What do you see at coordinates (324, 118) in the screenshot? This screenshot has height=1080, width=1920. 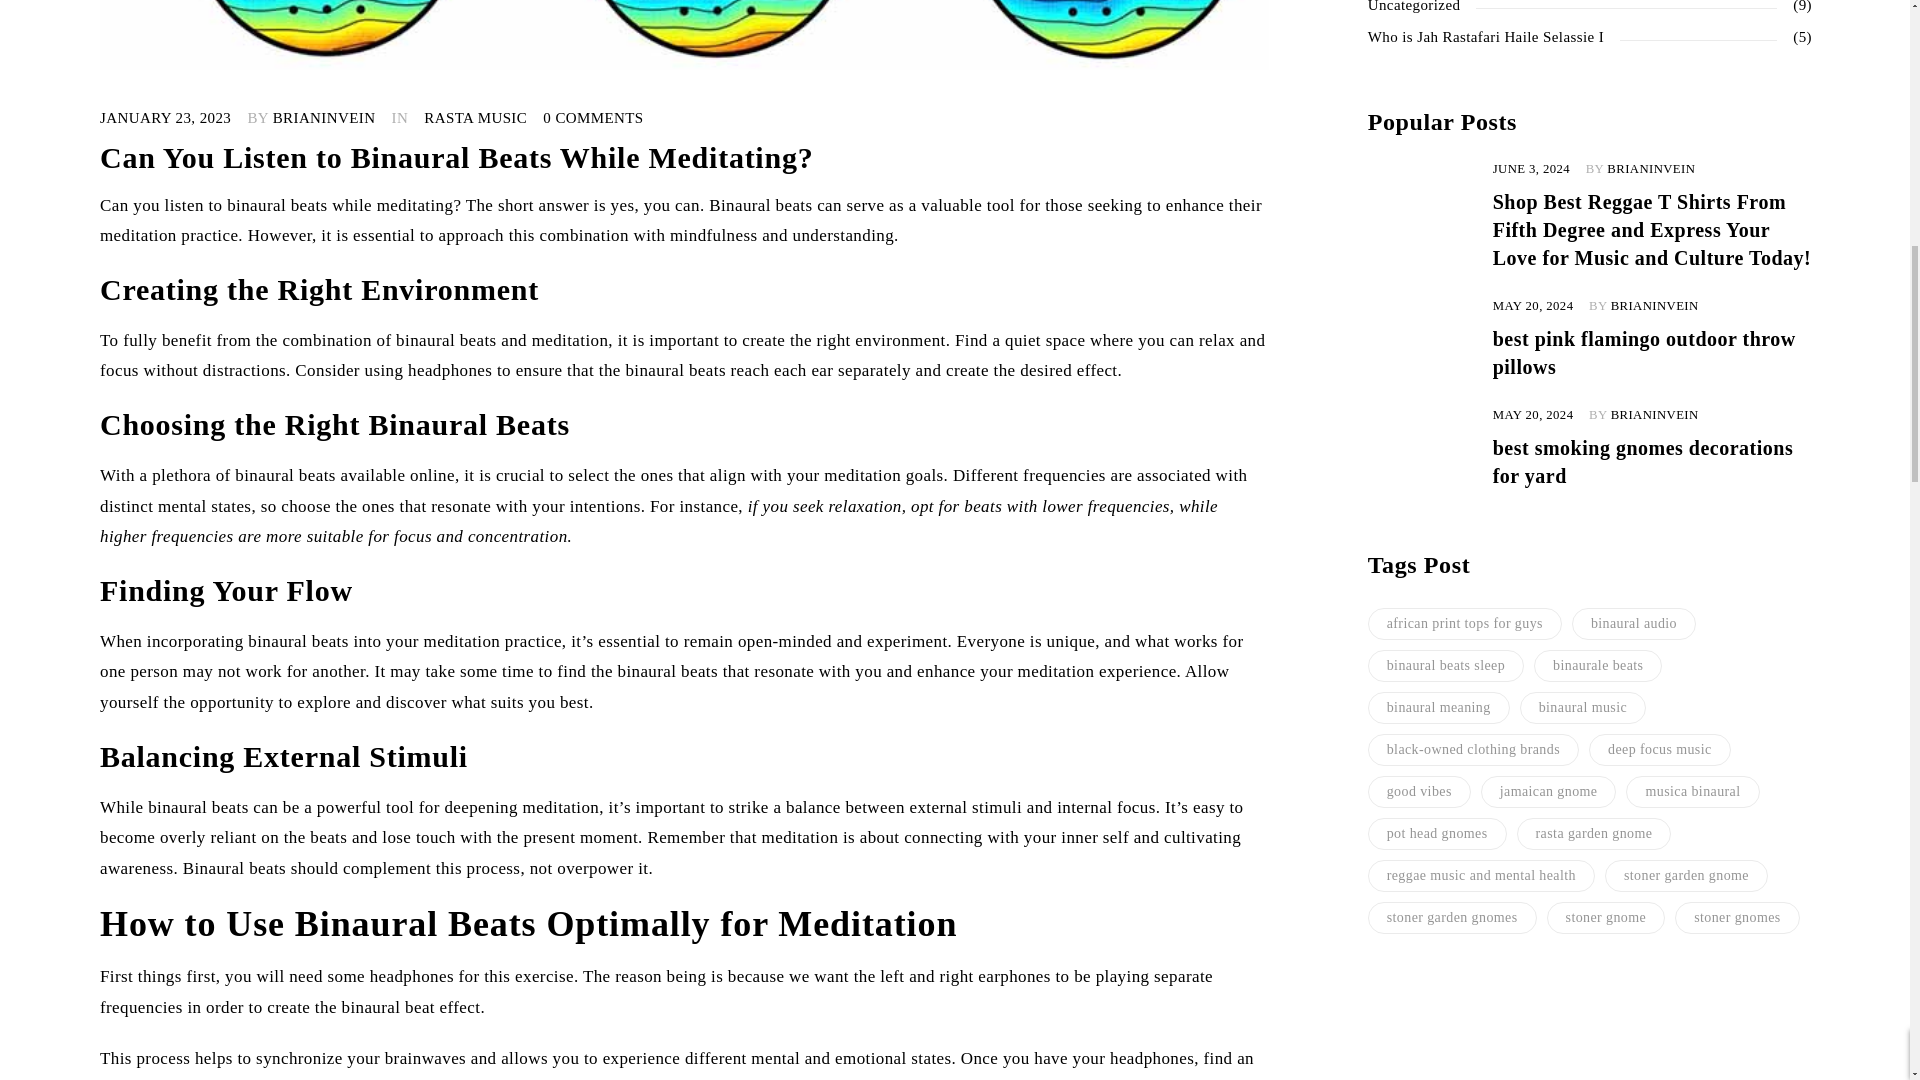 I see `BRIANINVEIN` at bounding box center [324, 118].